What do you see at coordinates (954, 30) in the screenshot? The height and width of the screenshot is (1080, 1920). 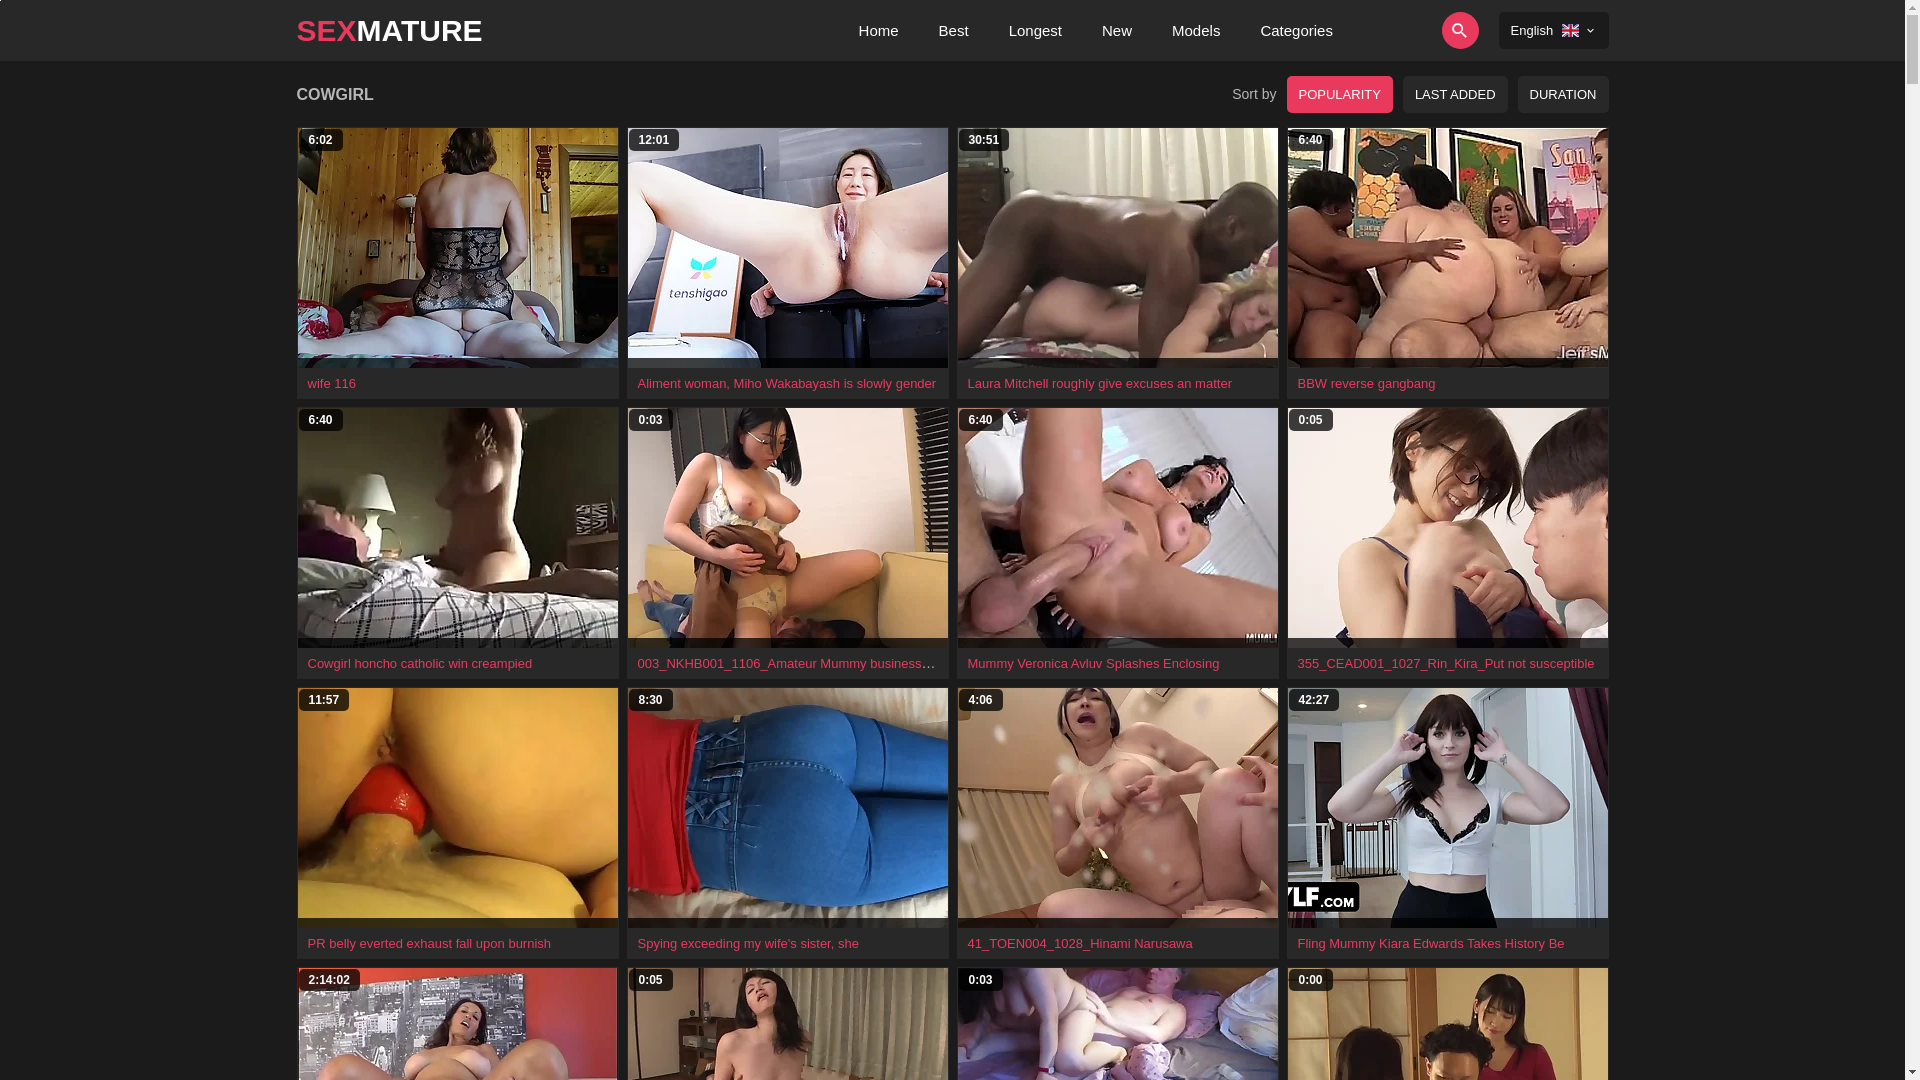 I see `Best` at bounding box center [954, 30].